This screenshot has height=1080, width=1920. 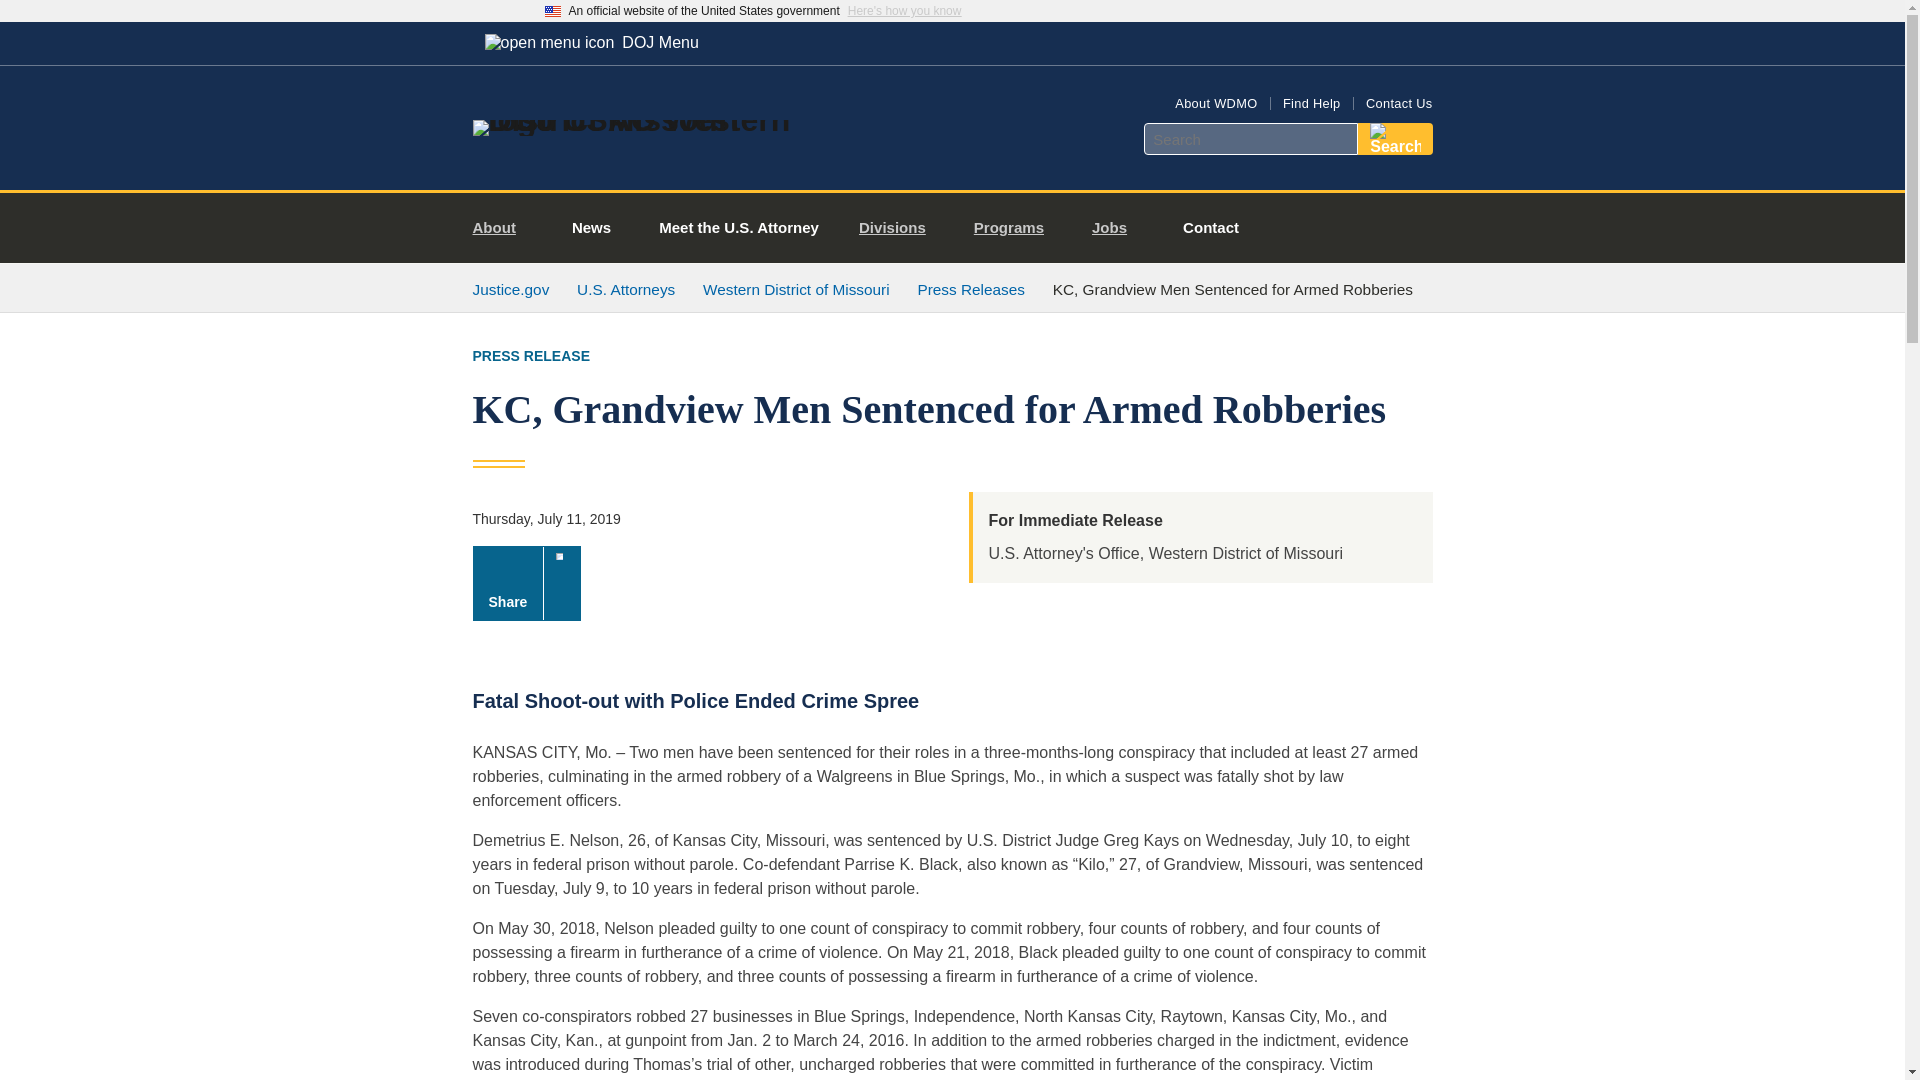 I want to click on Justice.gov, so click(x=510, y=289).